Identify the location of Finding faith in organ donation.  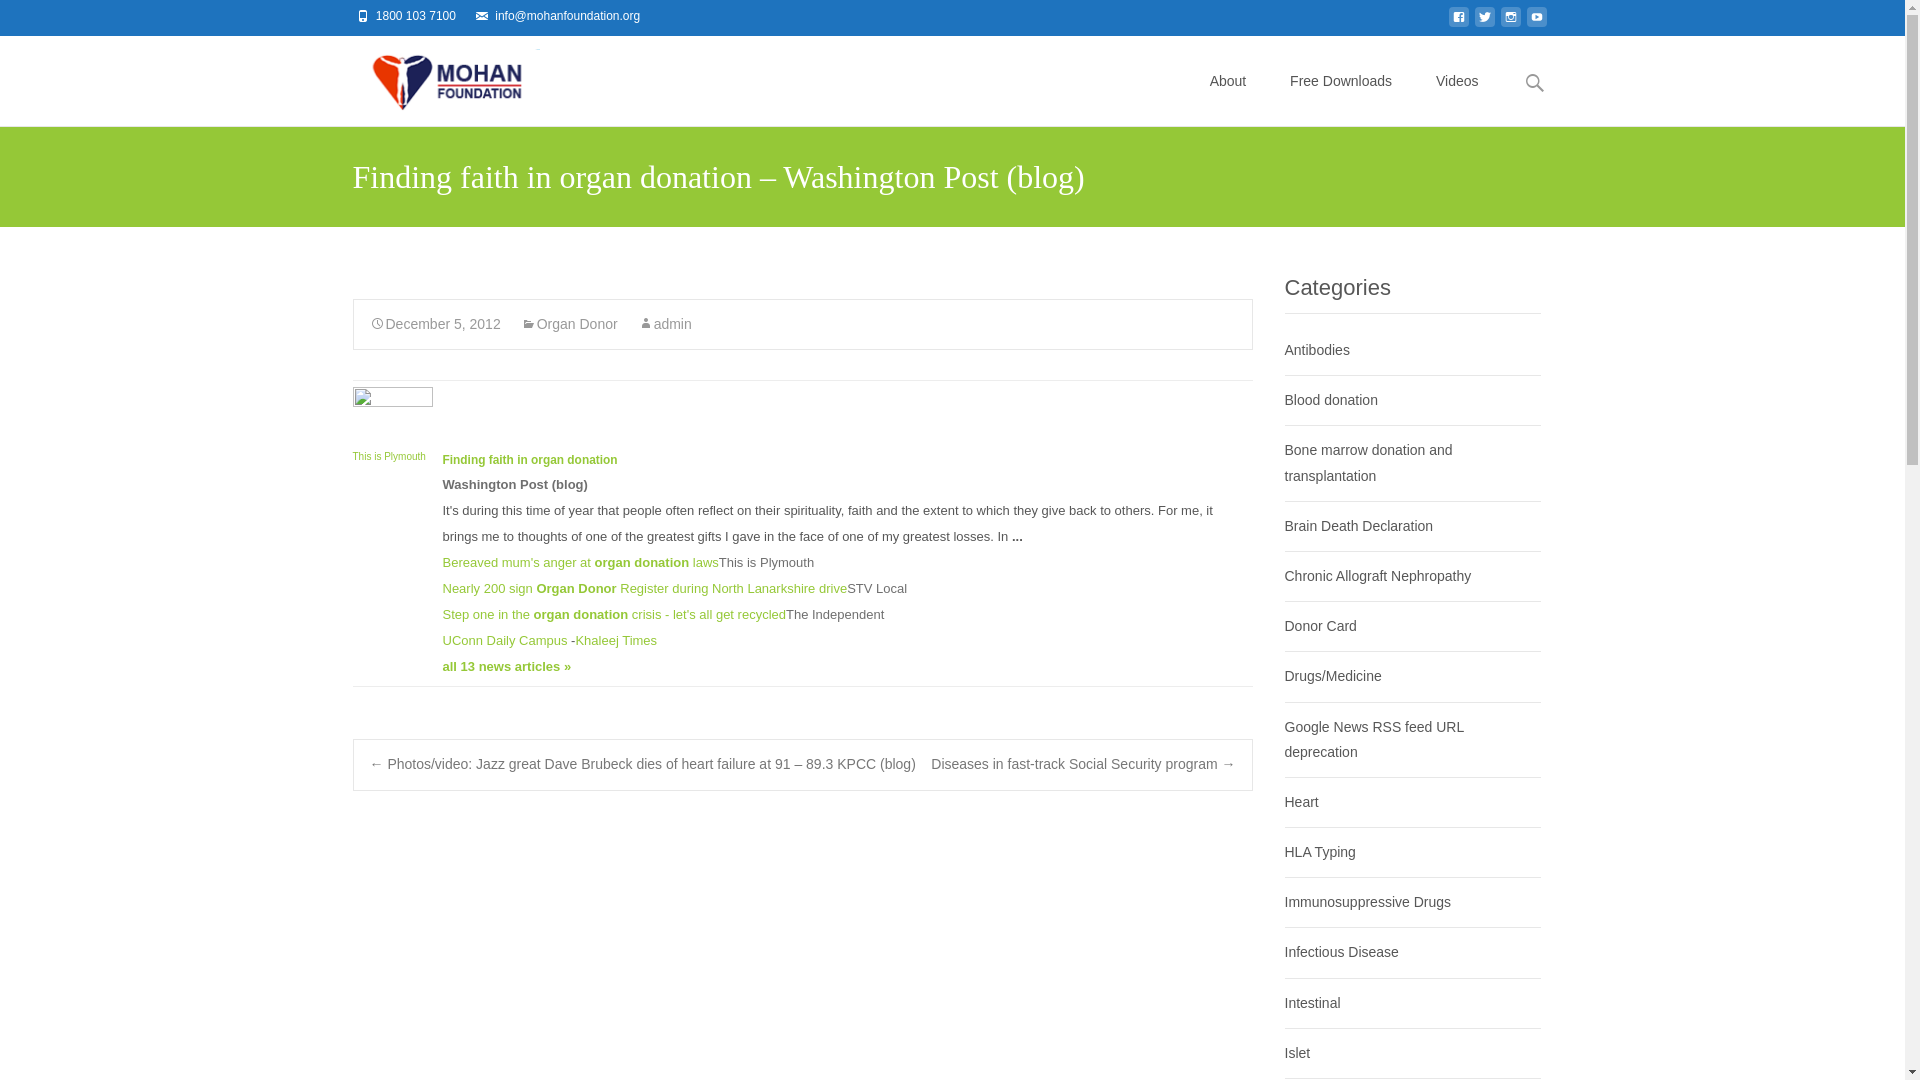
(528, 459).